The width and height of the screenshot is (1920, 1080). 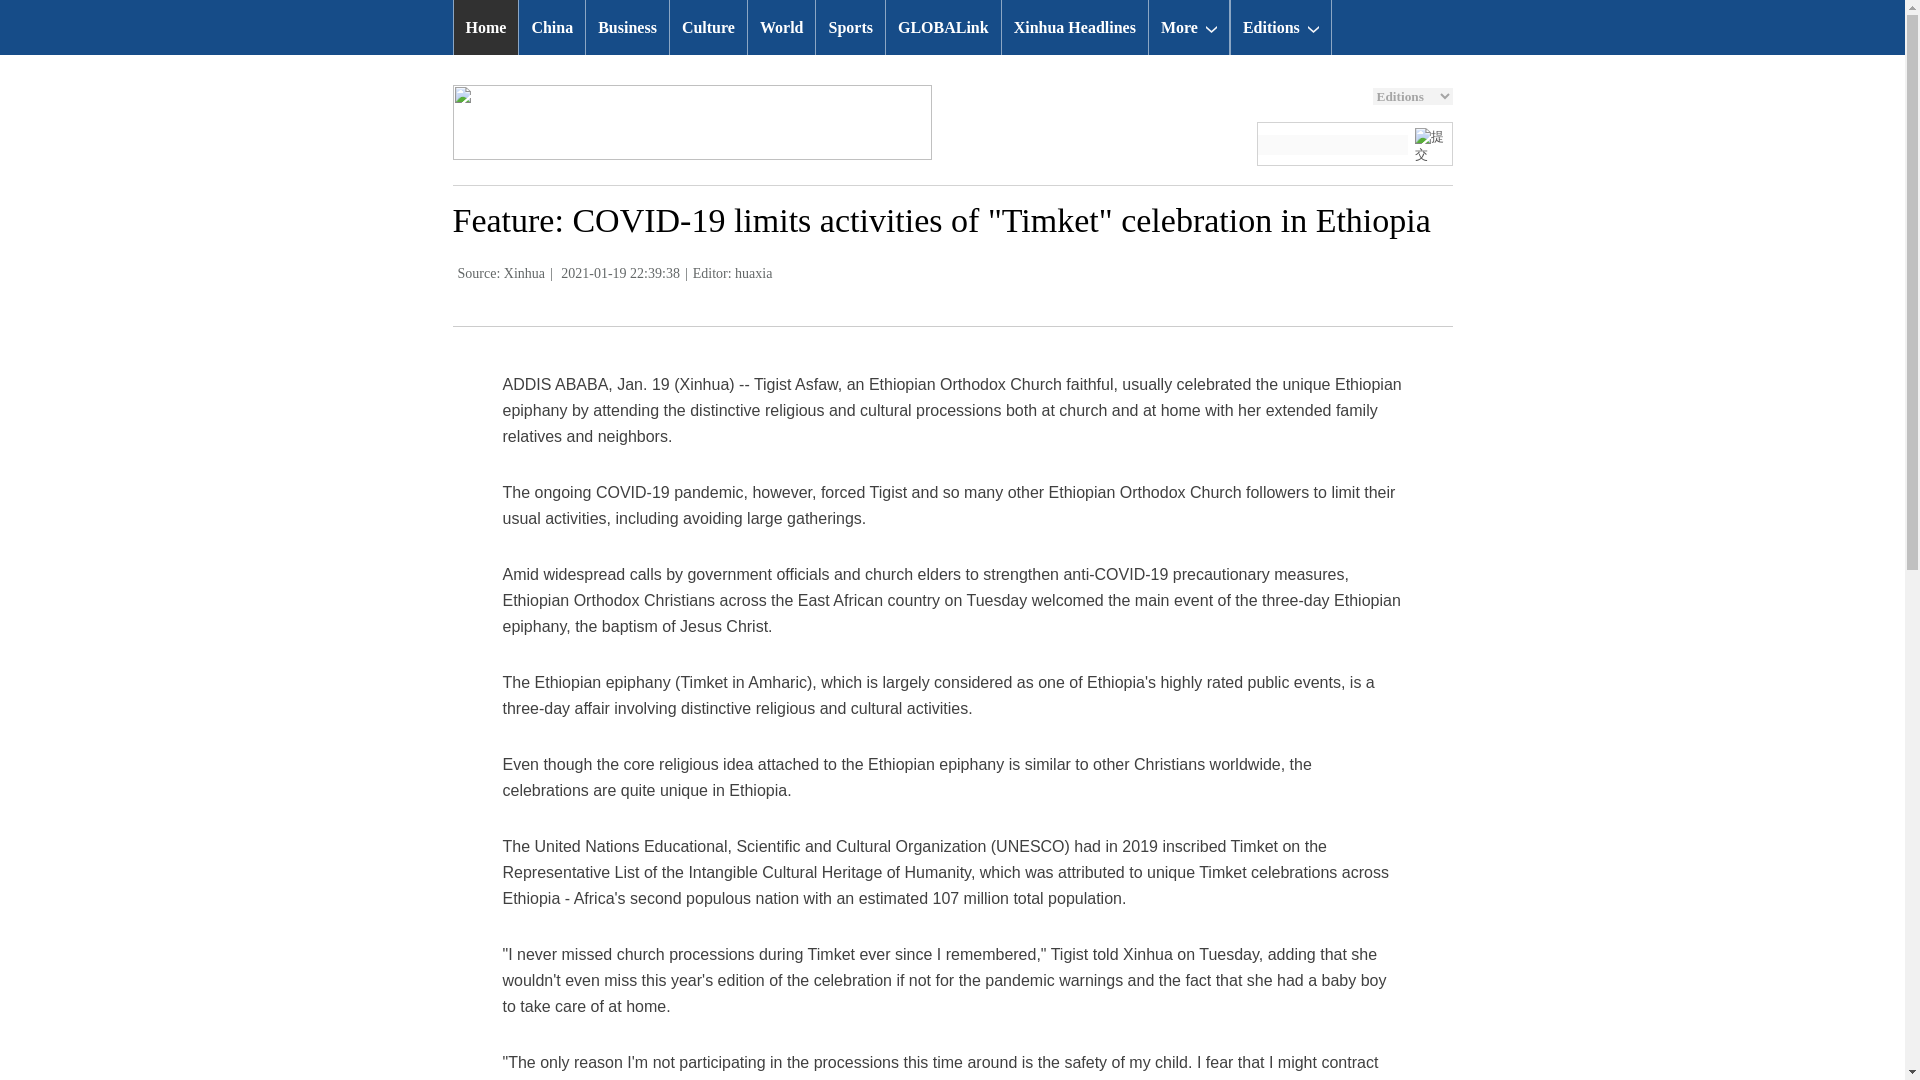 What do you see at coordinates (942, 28) in the screenshot?
I see `GLOBALink` at bounding box center [942, 28].